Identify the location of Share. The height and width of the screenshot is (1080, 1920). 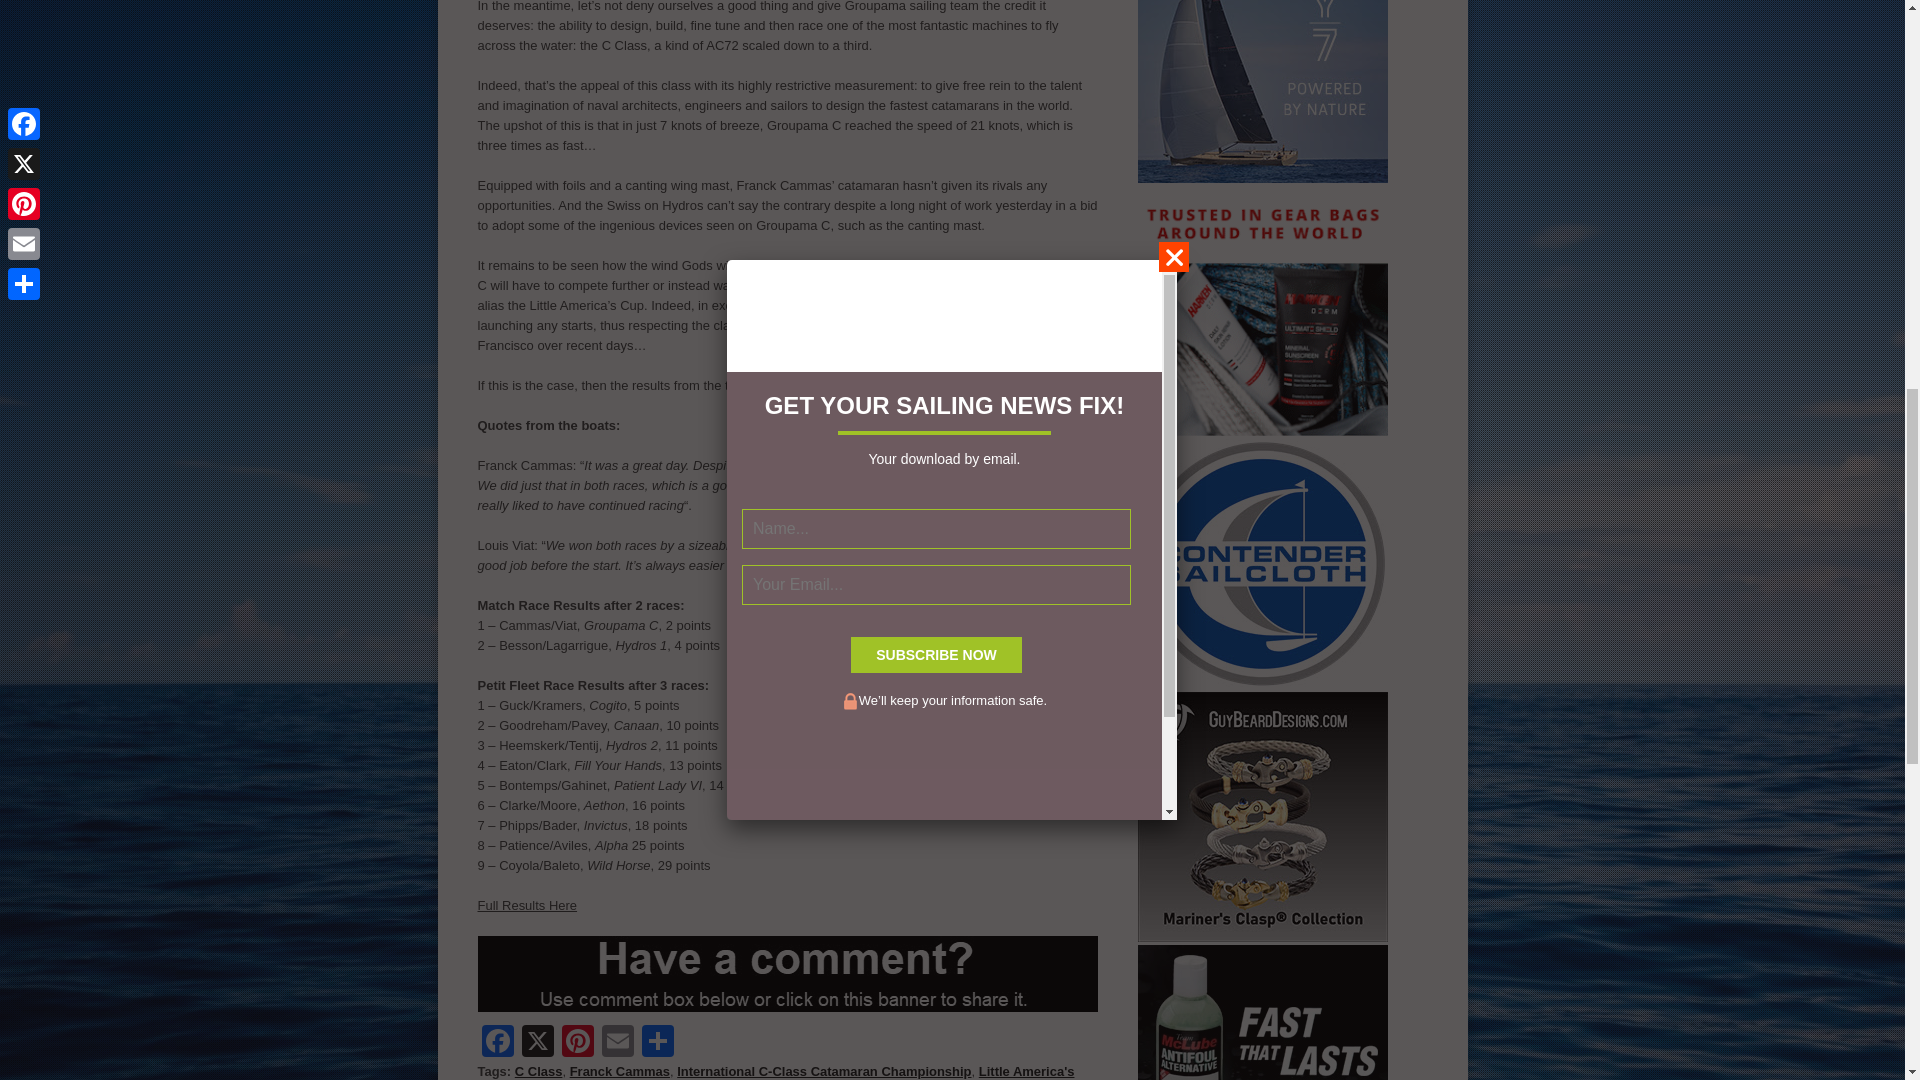
(657, 1042).